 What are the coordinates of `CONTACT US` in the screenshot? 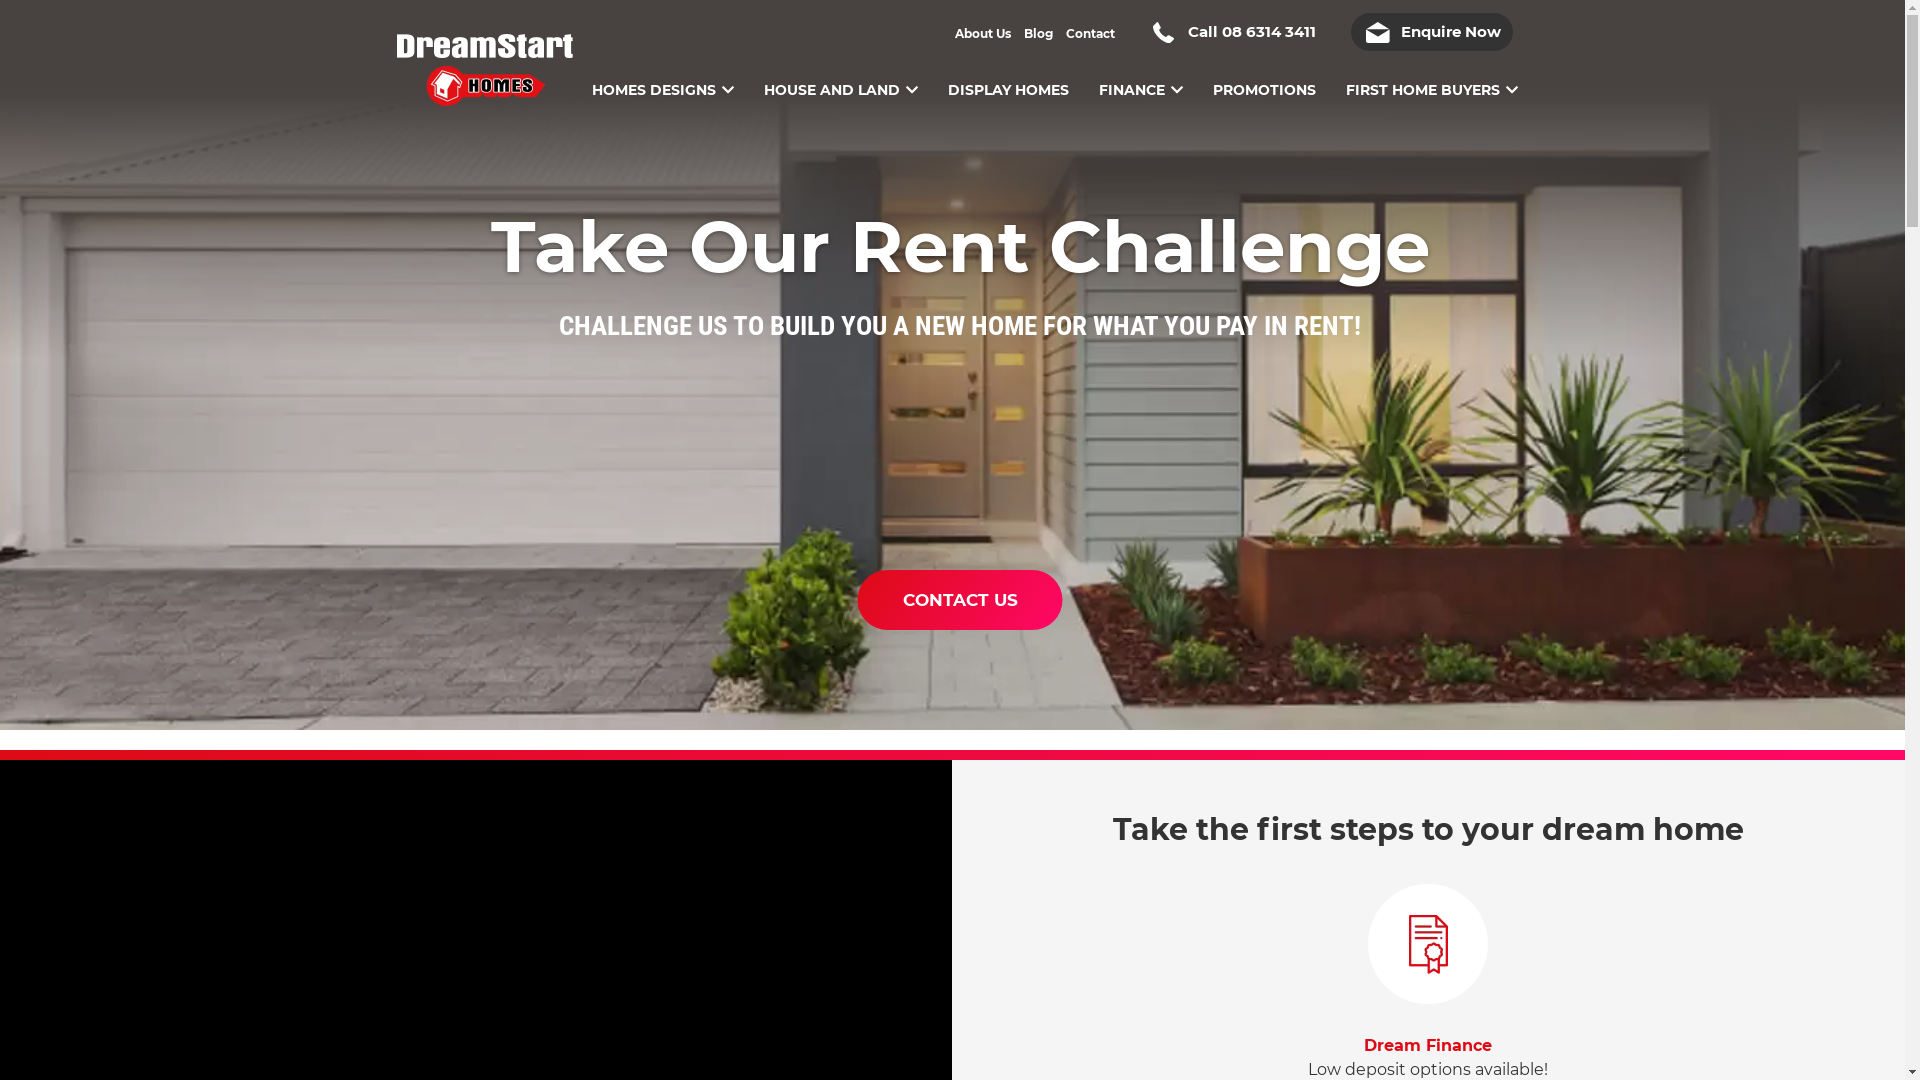 It's located at (960, 600).